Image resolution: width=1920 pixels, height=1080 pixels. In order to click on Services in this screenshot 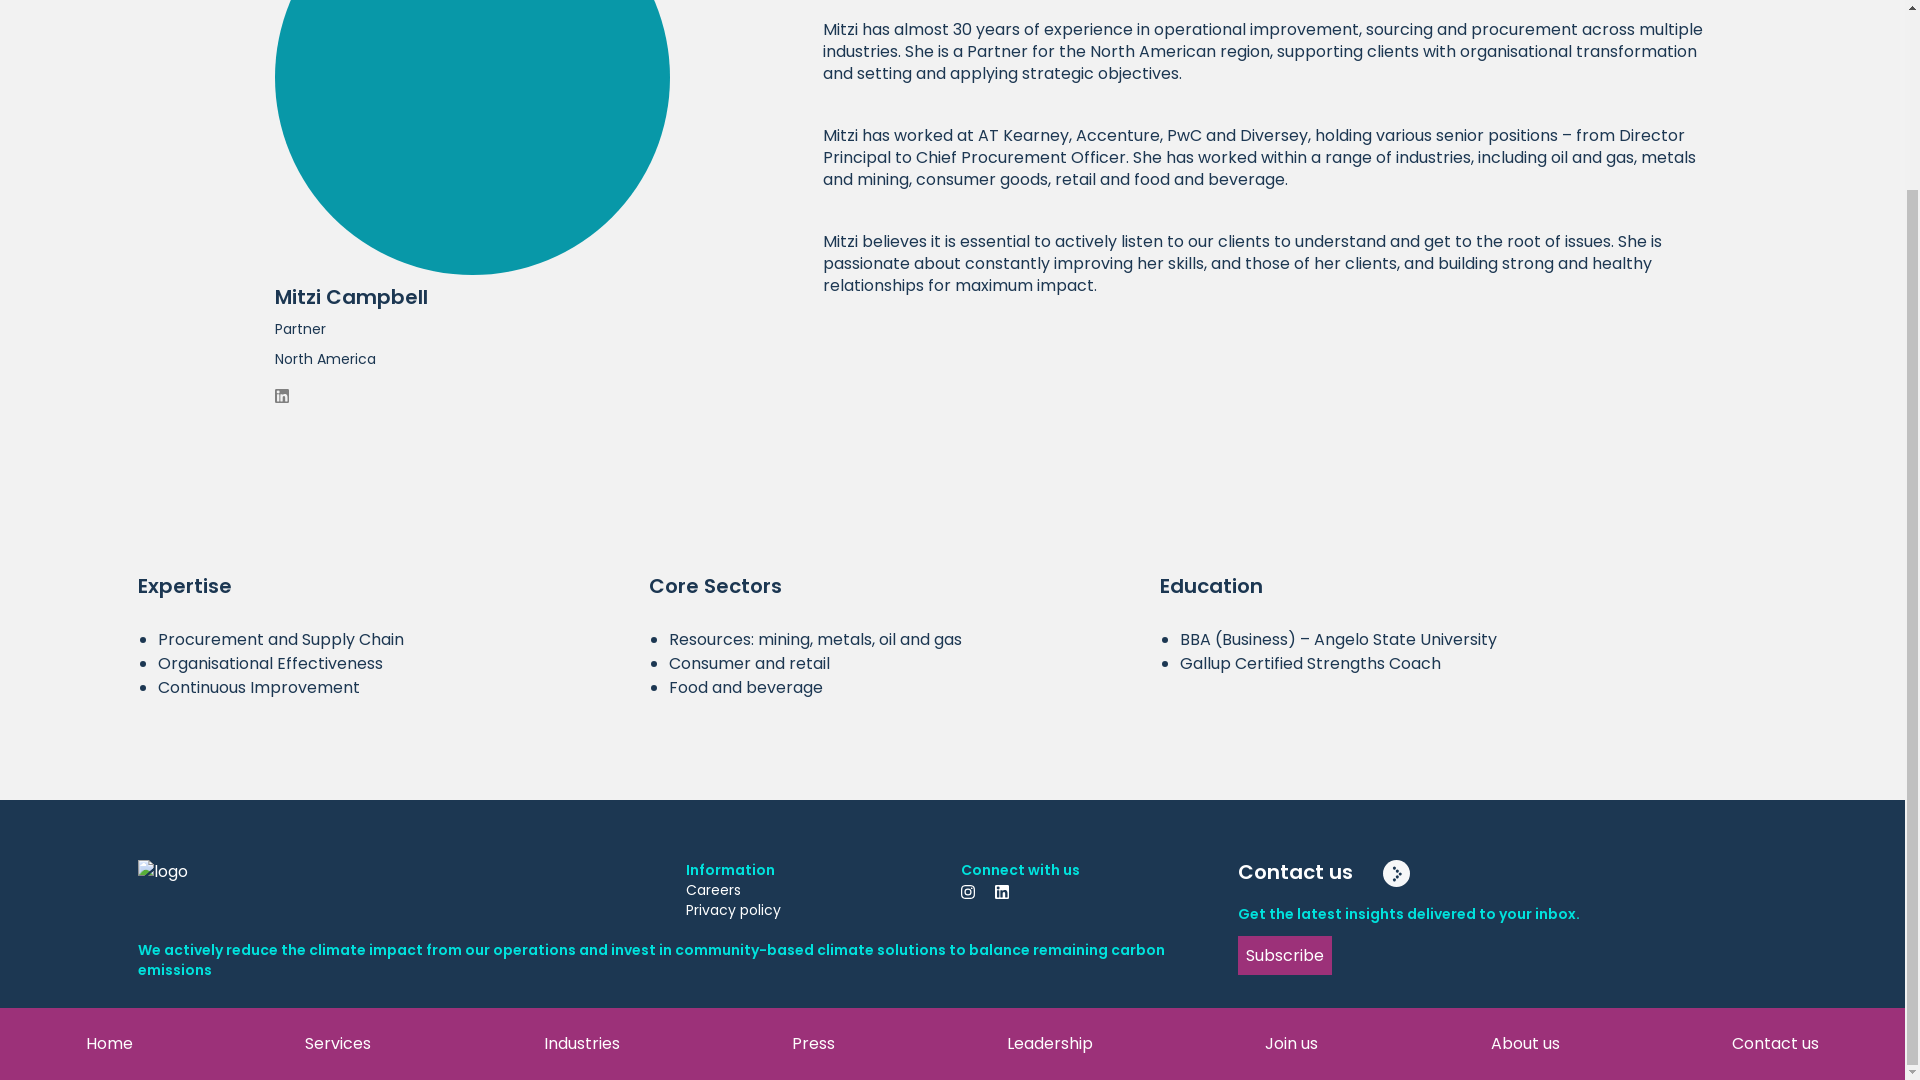, I will do `click(338, 828)`.